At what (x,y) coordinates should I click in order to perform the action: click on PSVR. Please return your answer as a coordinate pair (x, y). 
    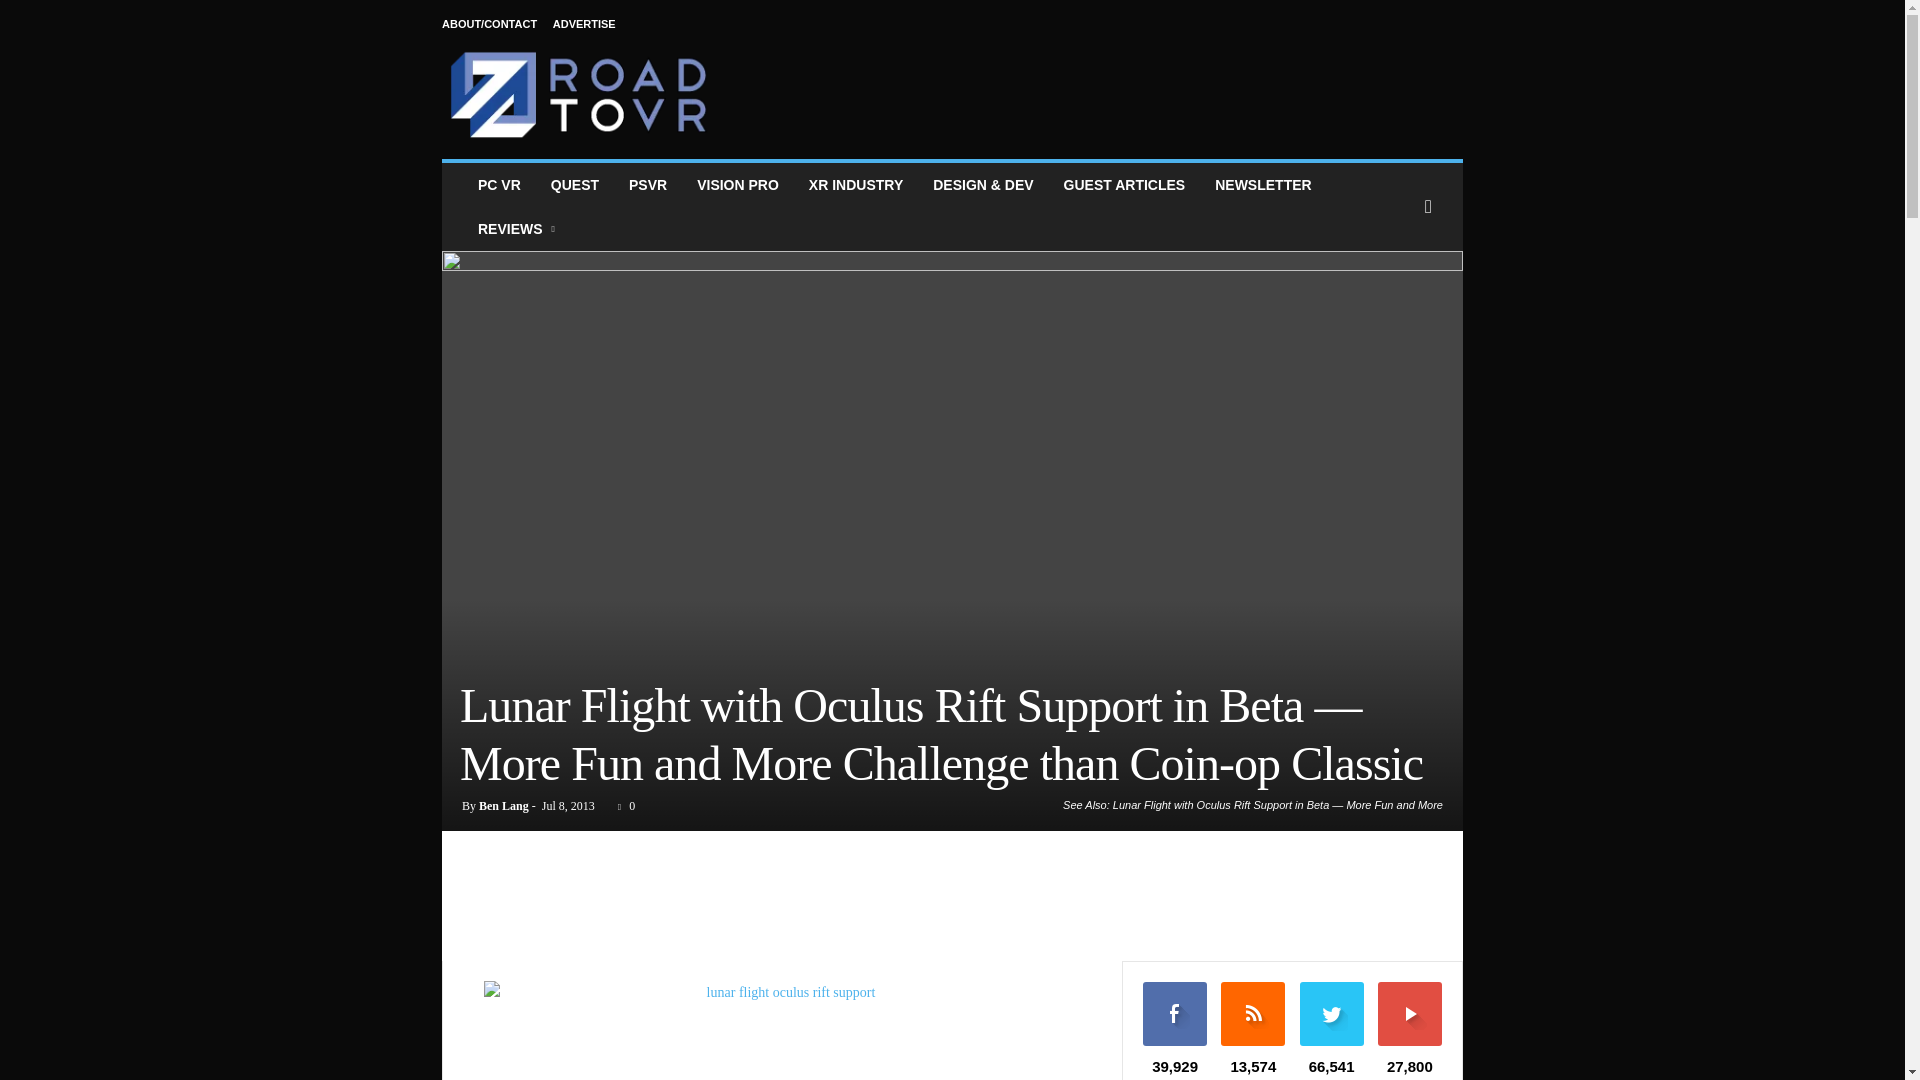
    Looking at the image, I should click on (648, 185).